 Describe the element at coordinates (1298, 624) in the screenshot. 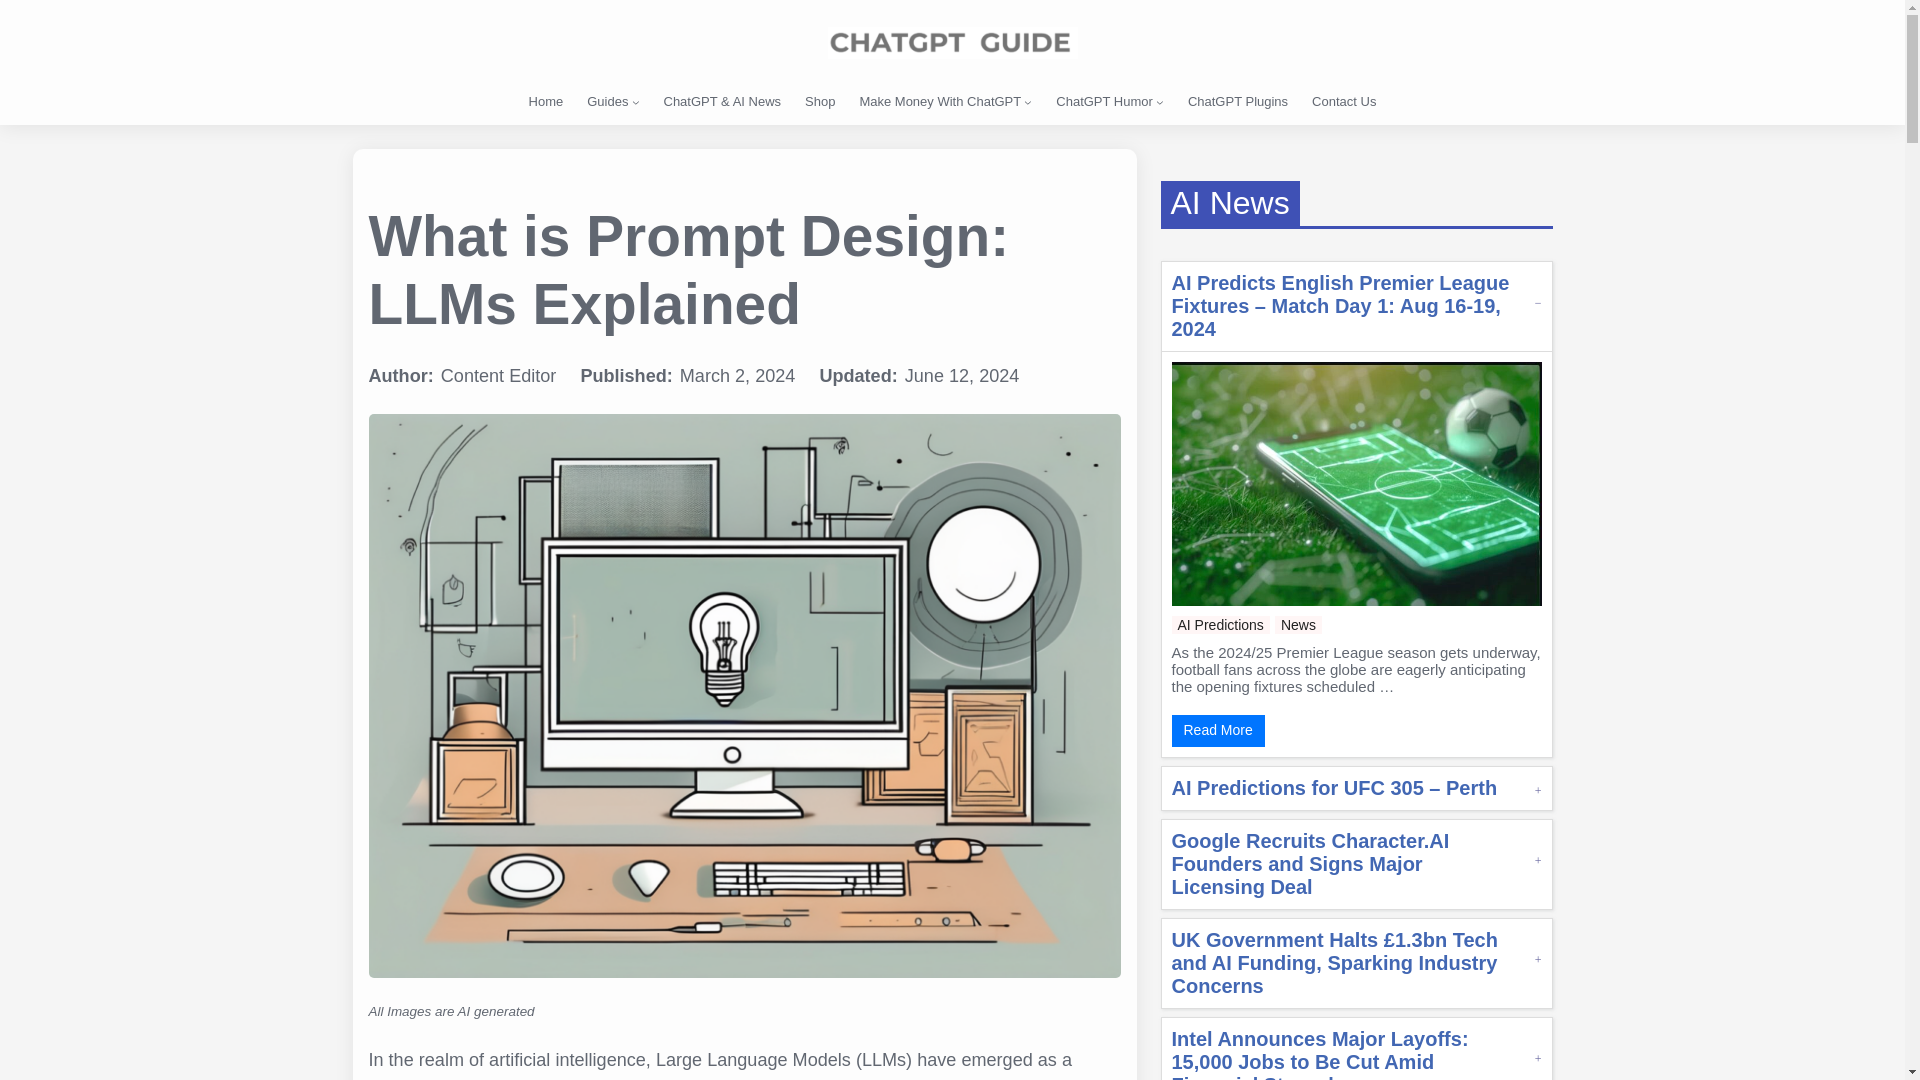

I see `News` at that location.